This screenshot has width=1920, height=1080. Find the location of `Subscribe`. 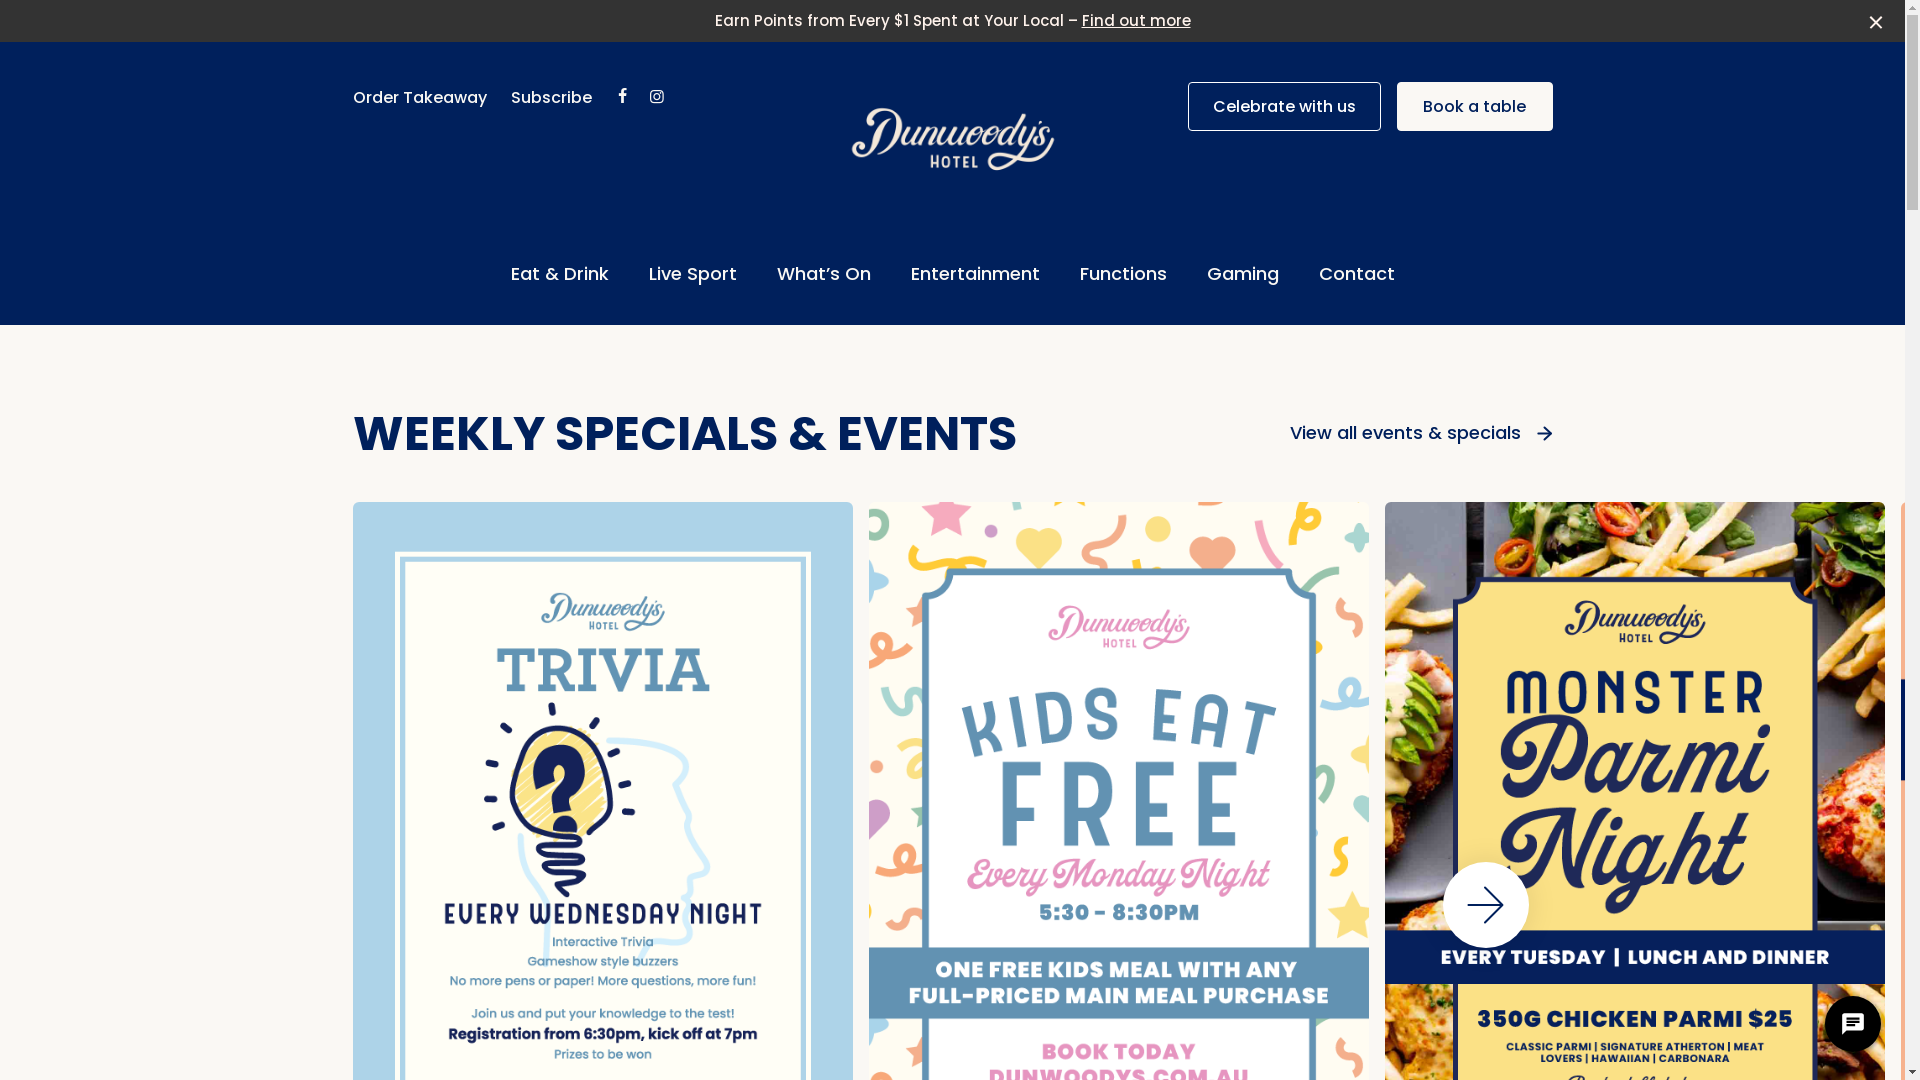

Subscribe is located at coordinates (550, 98).